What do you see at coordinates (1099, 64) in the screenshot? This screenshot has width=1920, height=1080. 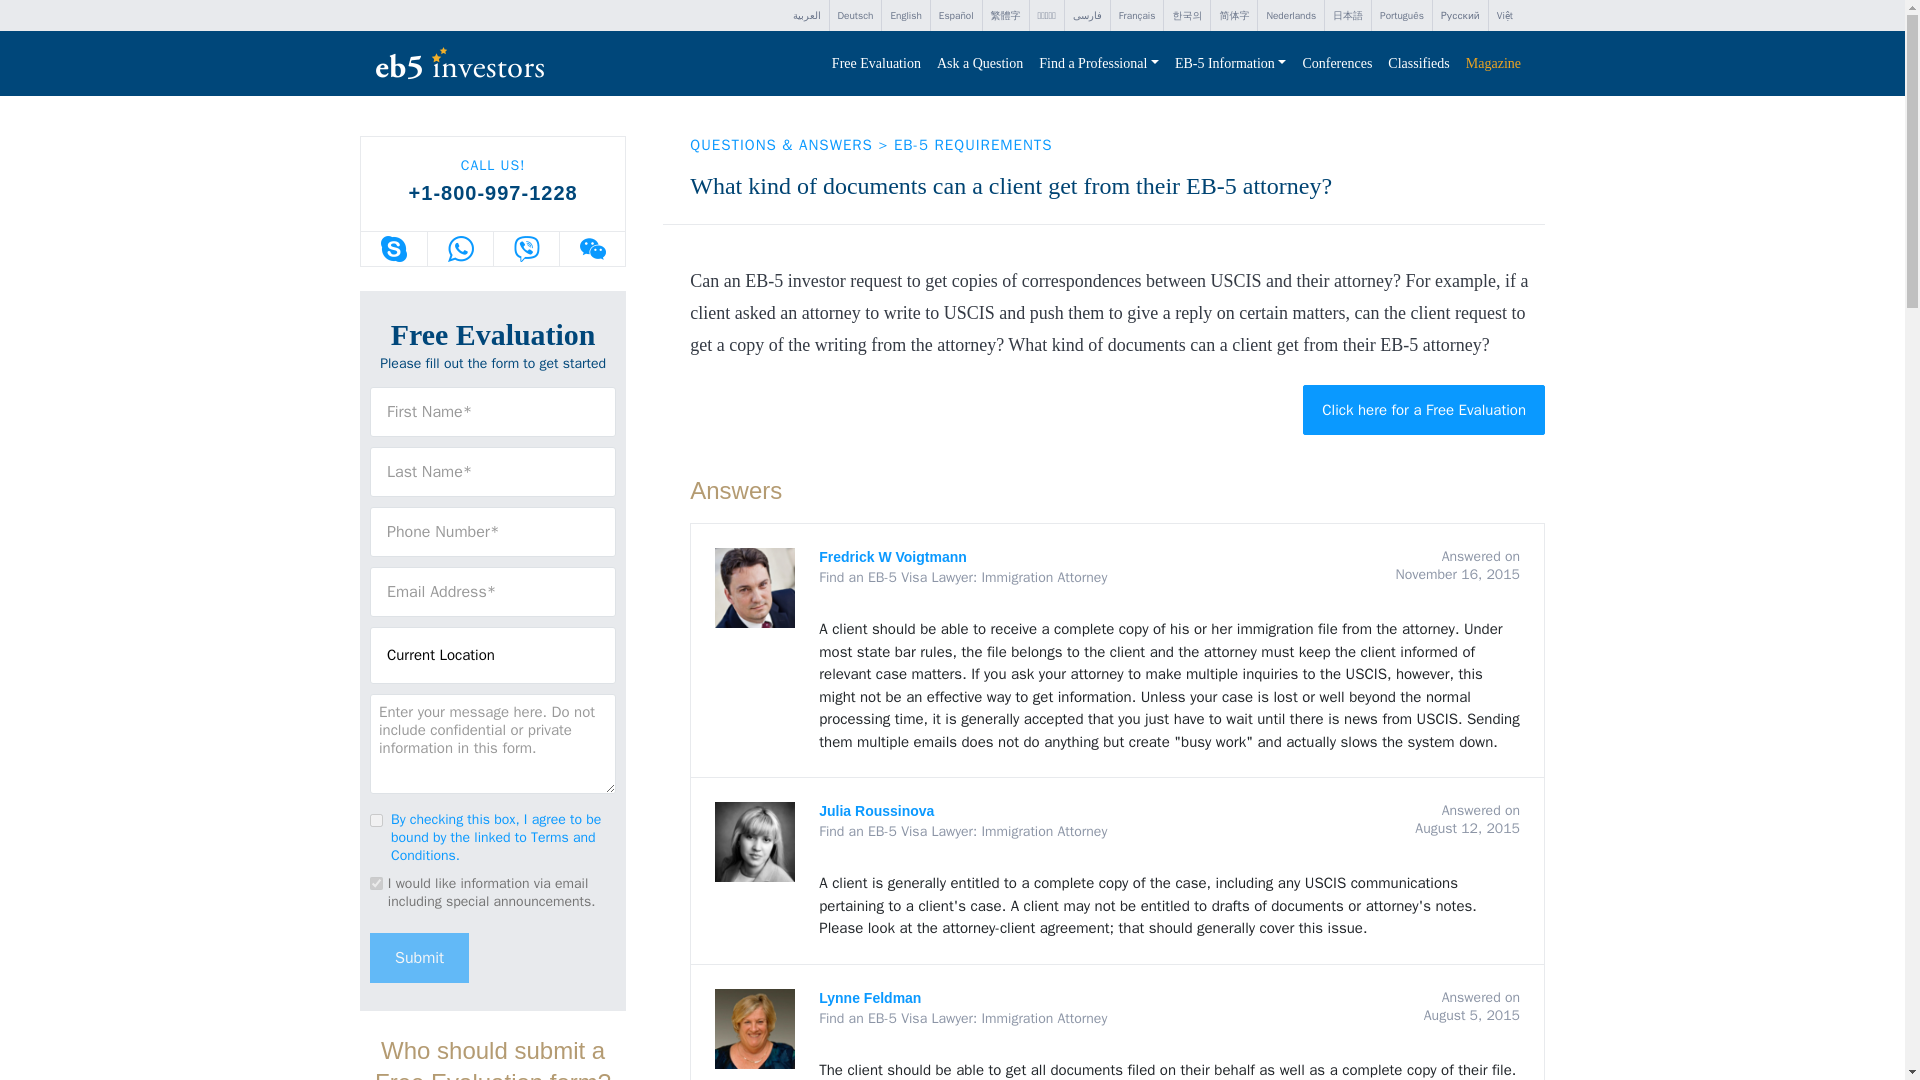 I see `Find a Professional` at bounding box center [1099, 64].